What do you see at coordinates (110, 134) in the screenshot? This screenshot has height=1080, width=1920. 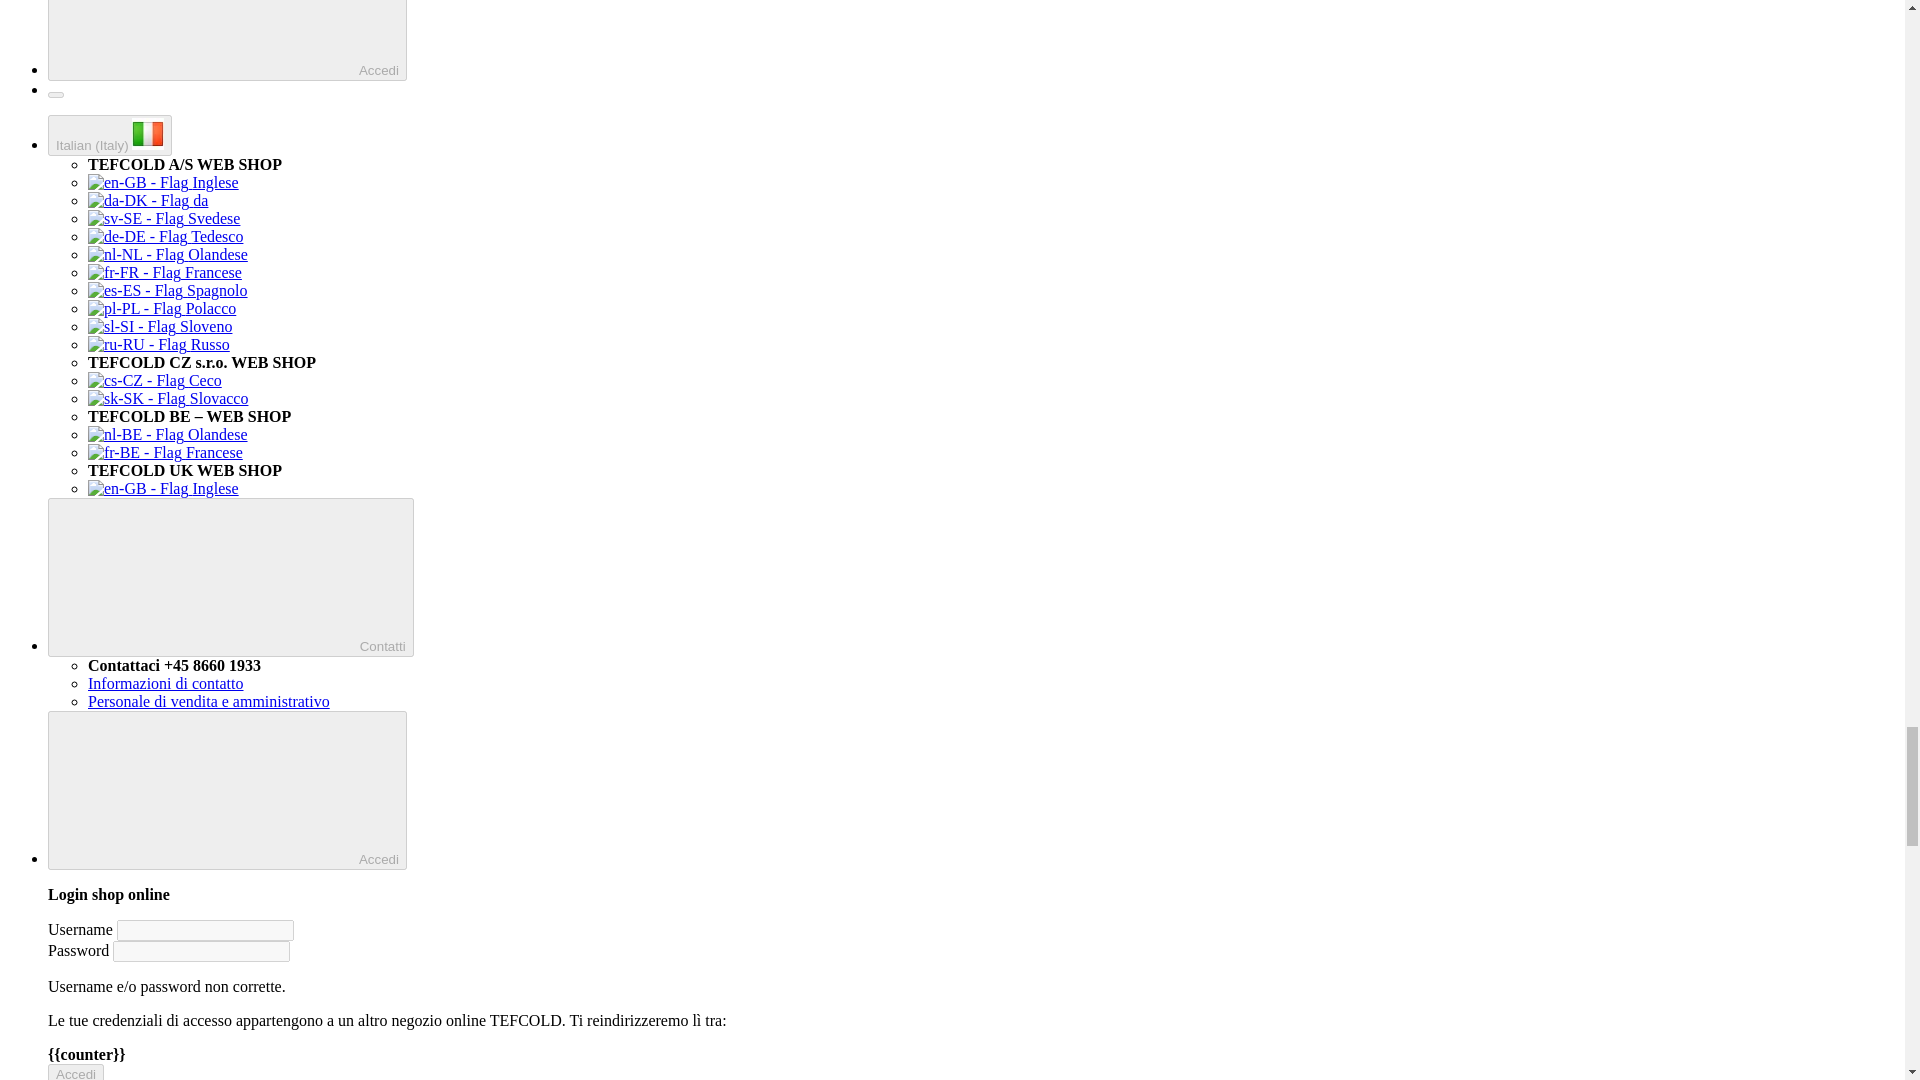 I see `Choose Language` at bounding box center [110, 134].